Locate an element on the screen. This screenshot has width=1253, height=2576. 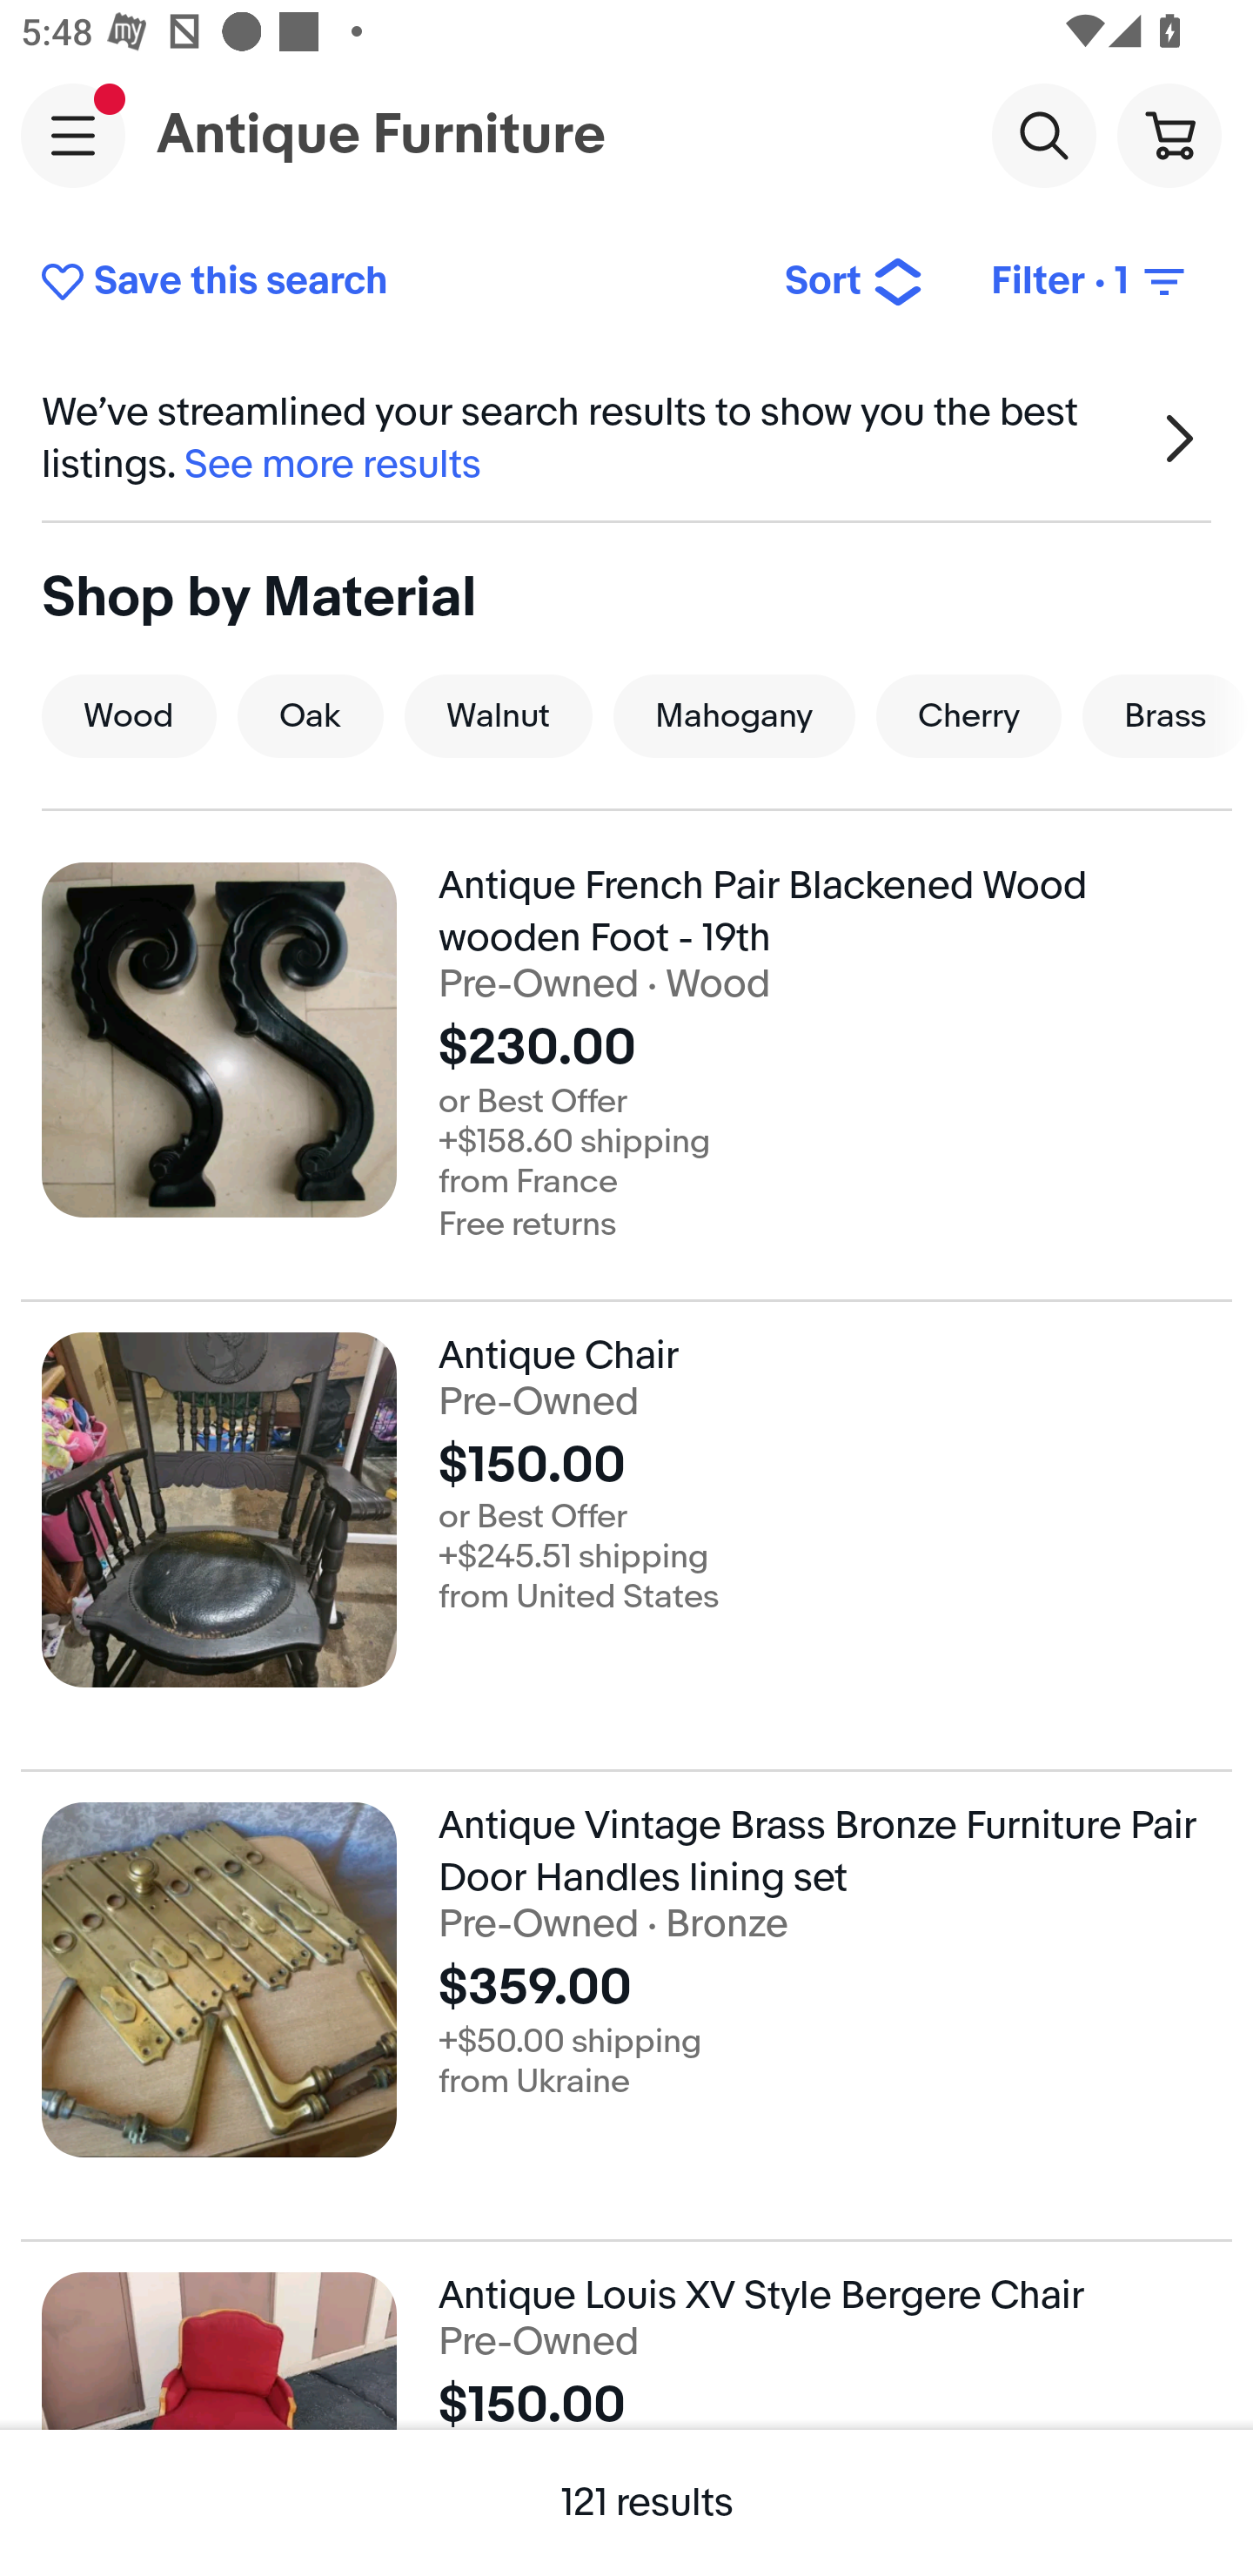
Search is located at coordinates (1043, 134).